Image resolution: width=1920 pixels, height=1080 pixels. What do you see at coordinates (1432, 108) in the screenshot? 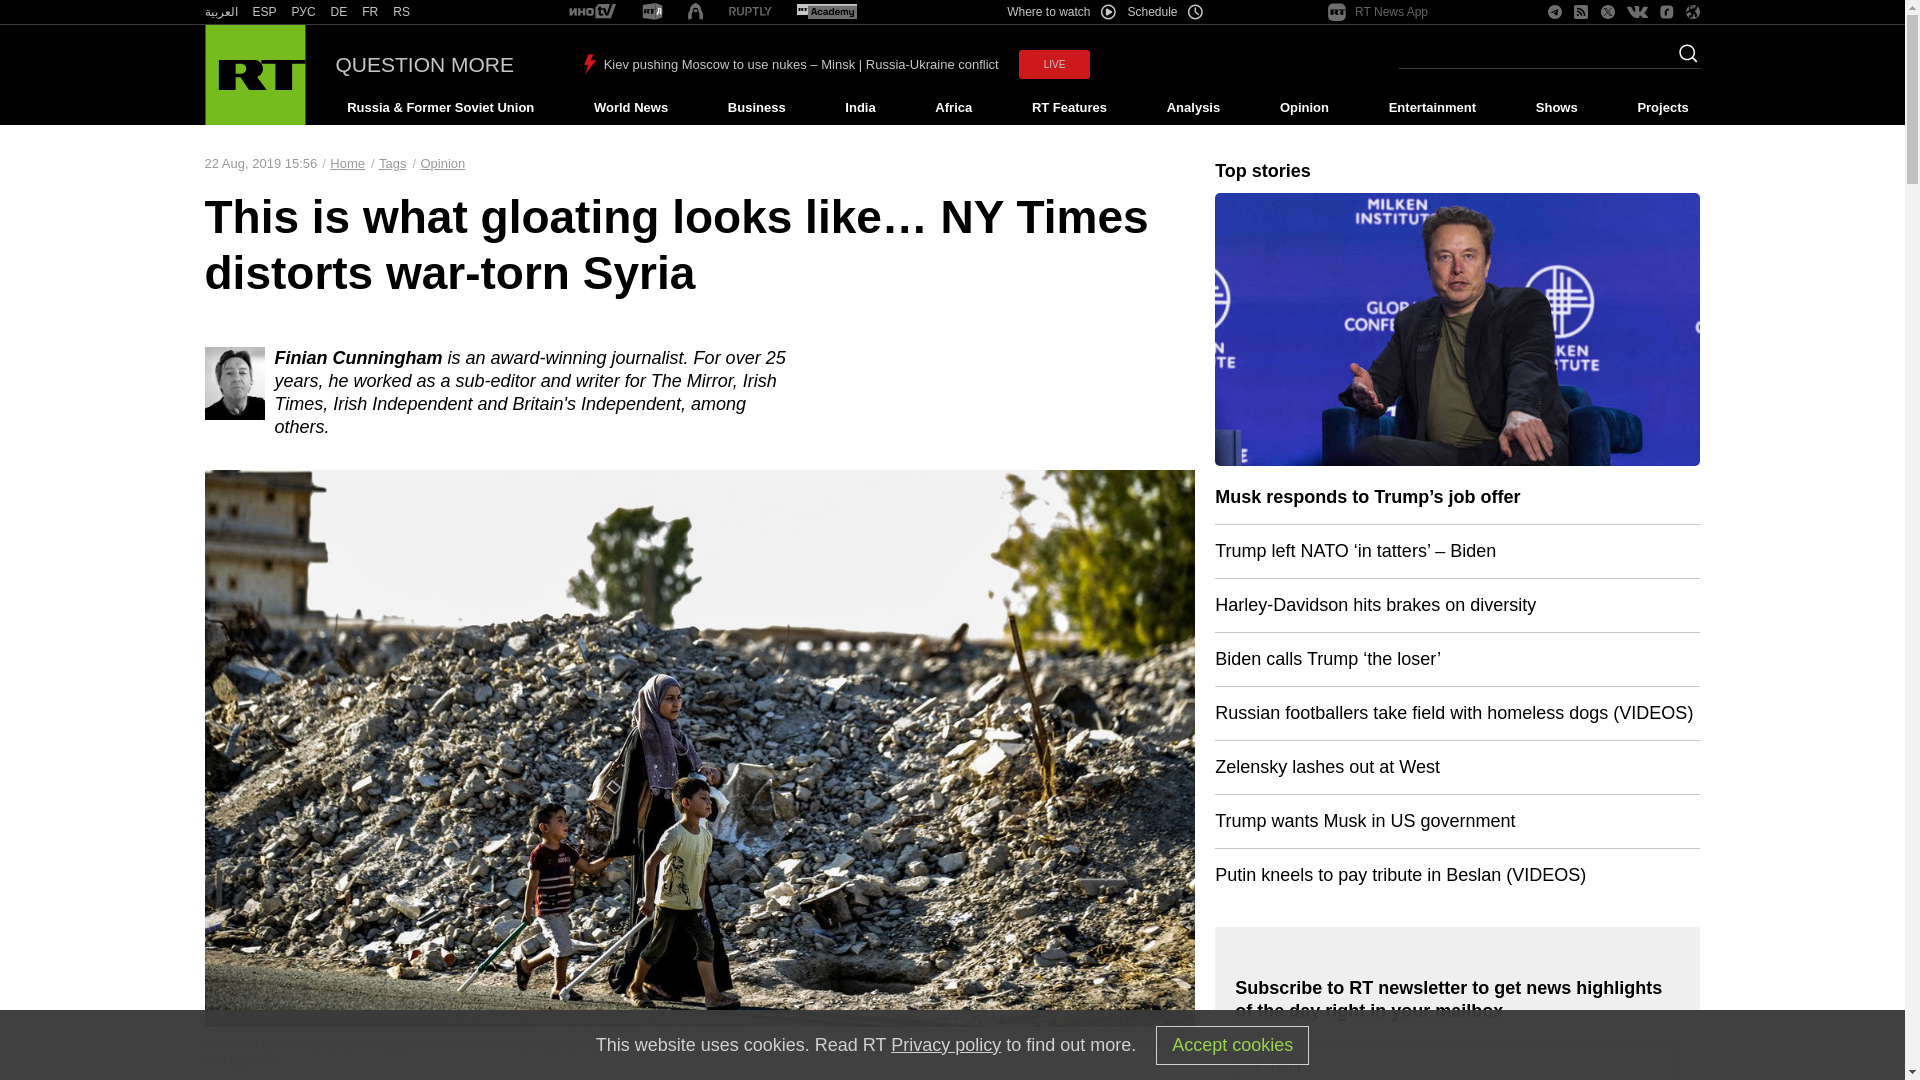
I see `Entertainment` at bounding box center [1432, 108].